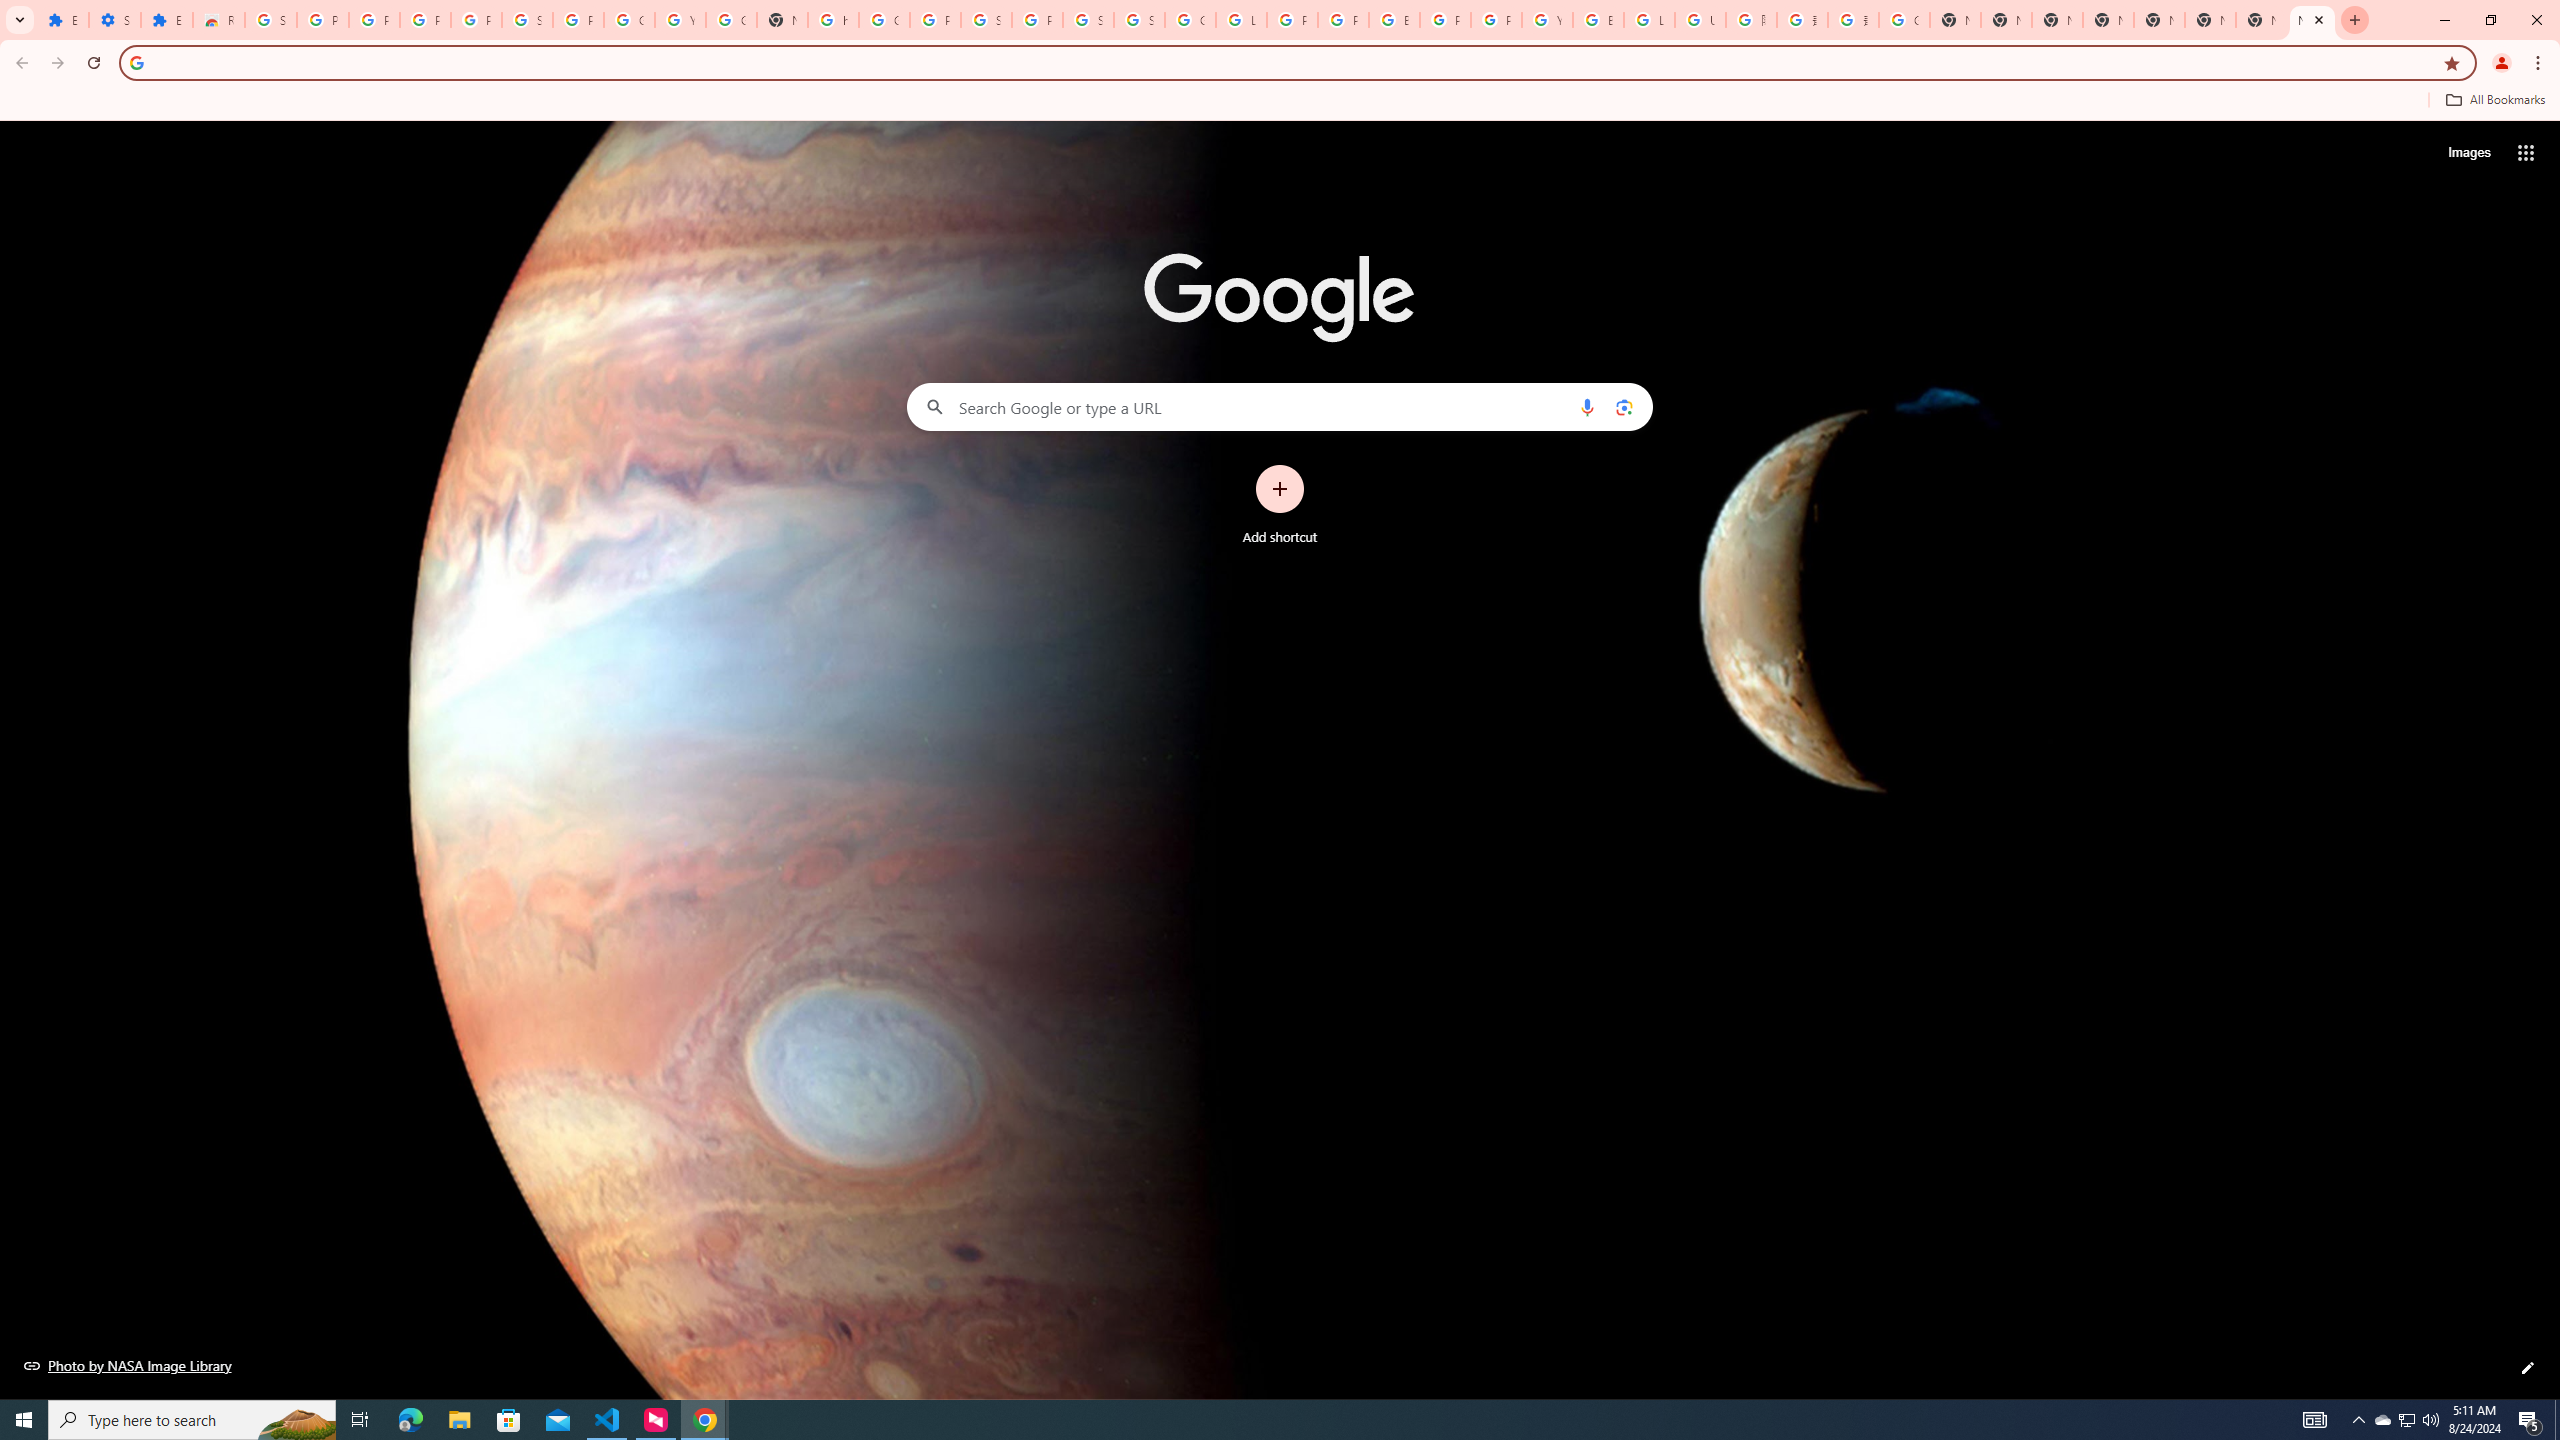 This screenshot has width=2560, height=1440. Describe the element at coordinates (628, 20) in the screenshot. I see `Google Account` at that location.